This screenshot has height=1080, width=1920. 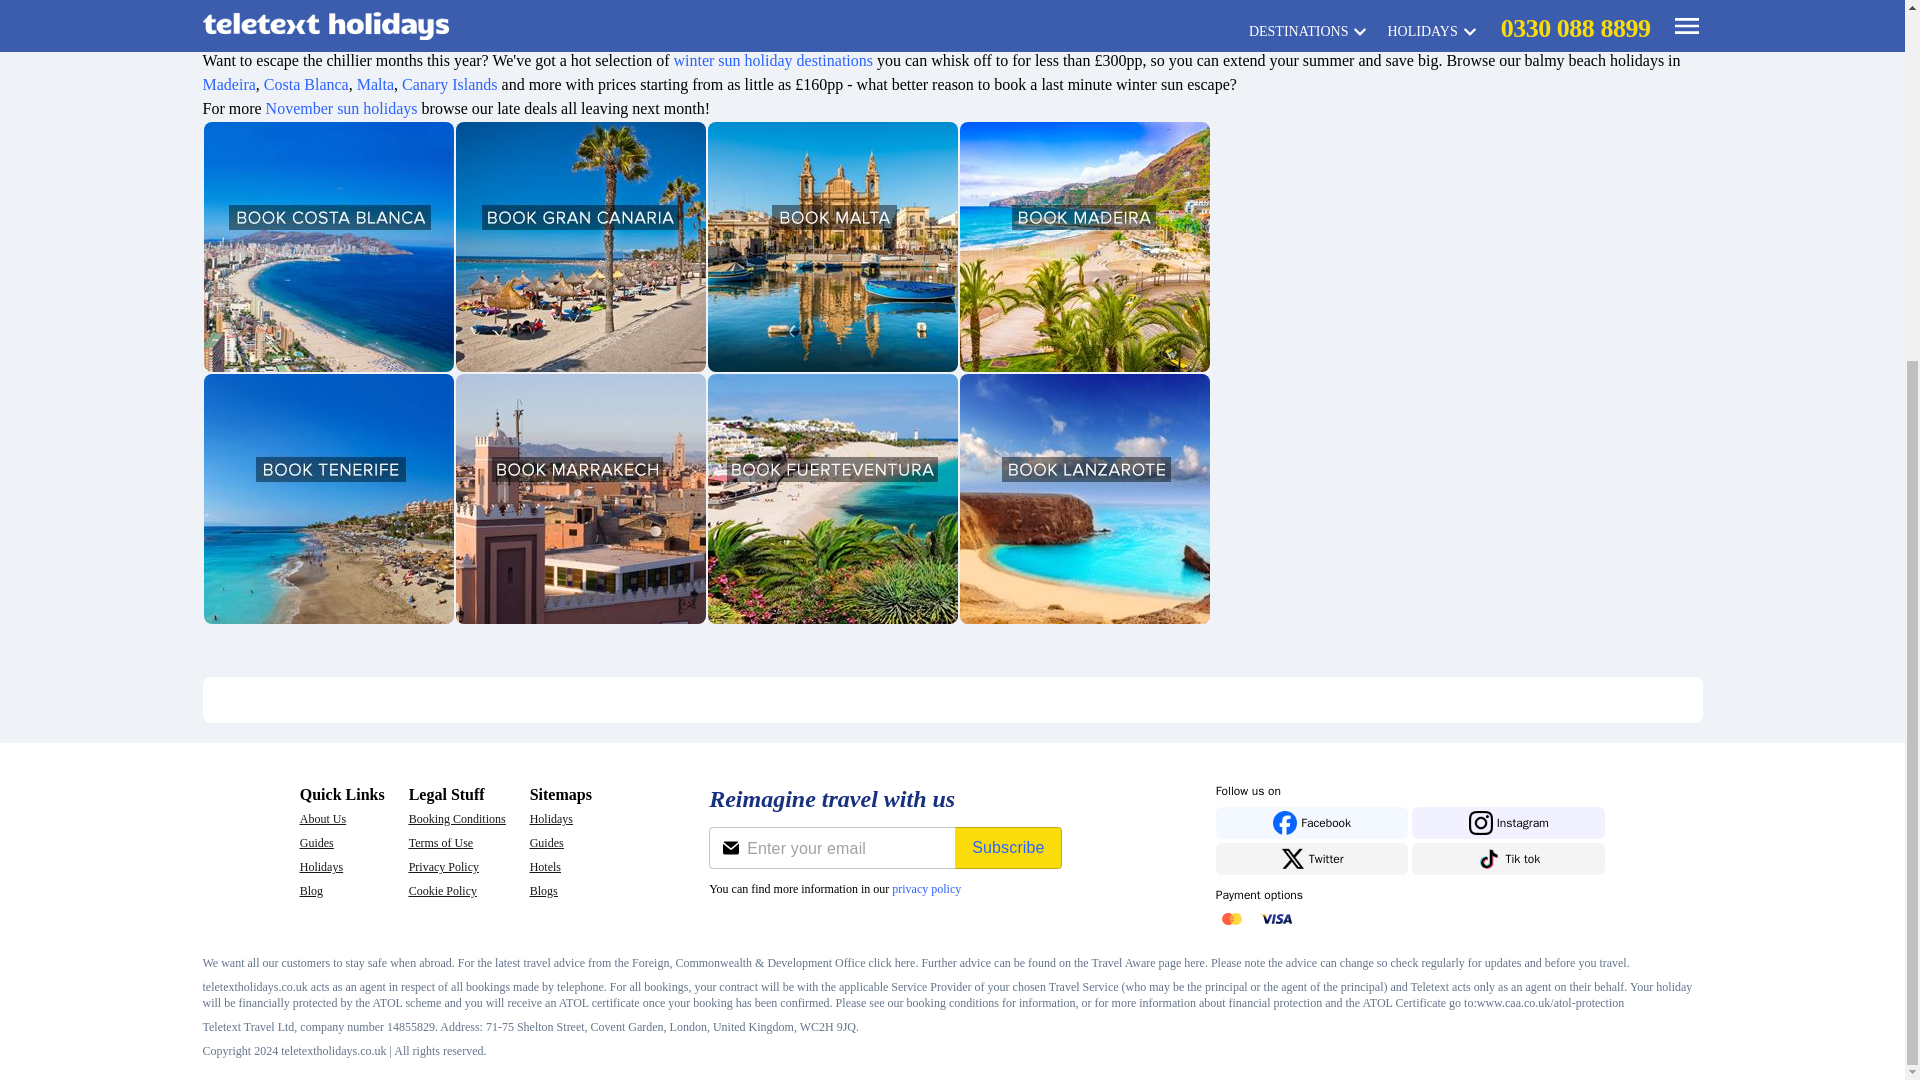 What do you see at coordinates (375, 84) in the screenshot?
I see `Malta` at bounding box center [375, 84].